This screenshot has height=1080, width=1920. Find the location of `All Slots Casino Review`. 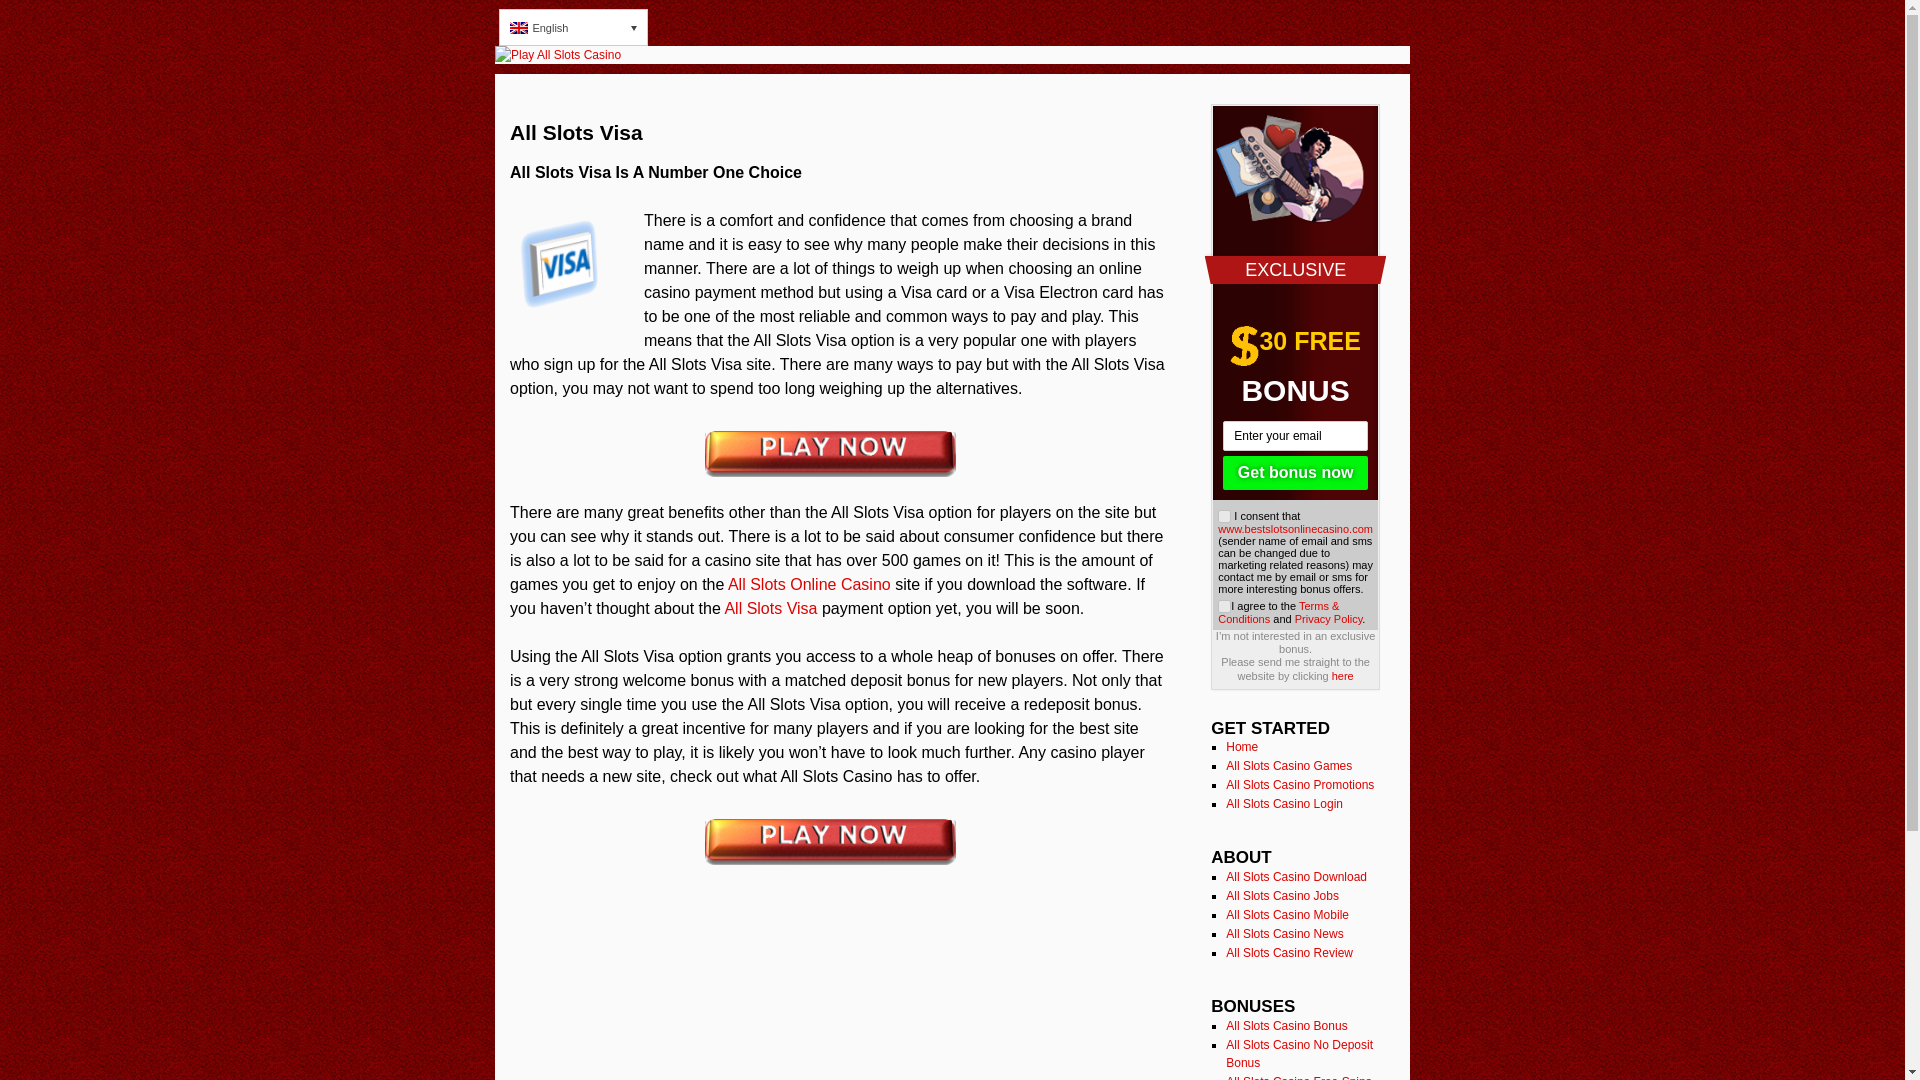

All Slots Casino Review is located at coordinates (1290, 953).